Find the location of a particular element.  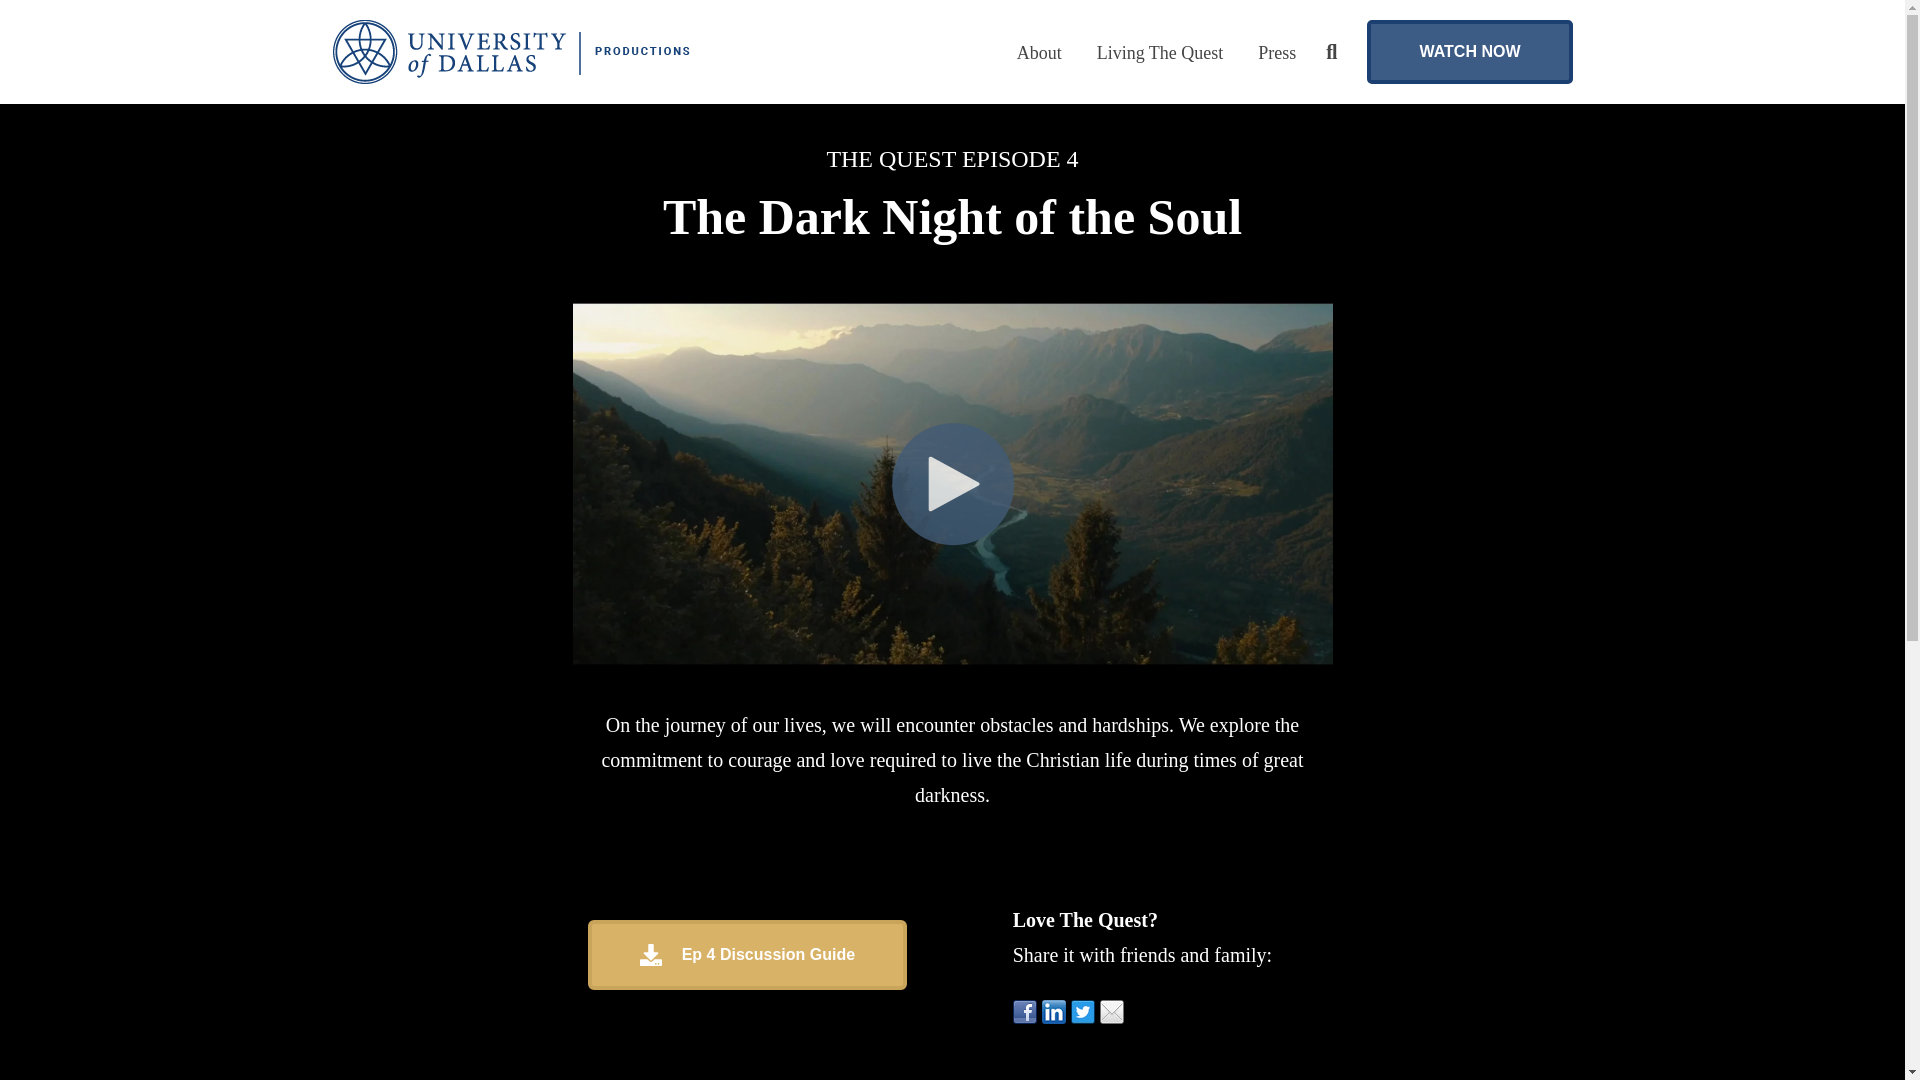

Living The Quest is located at coordinates (1160, 52).